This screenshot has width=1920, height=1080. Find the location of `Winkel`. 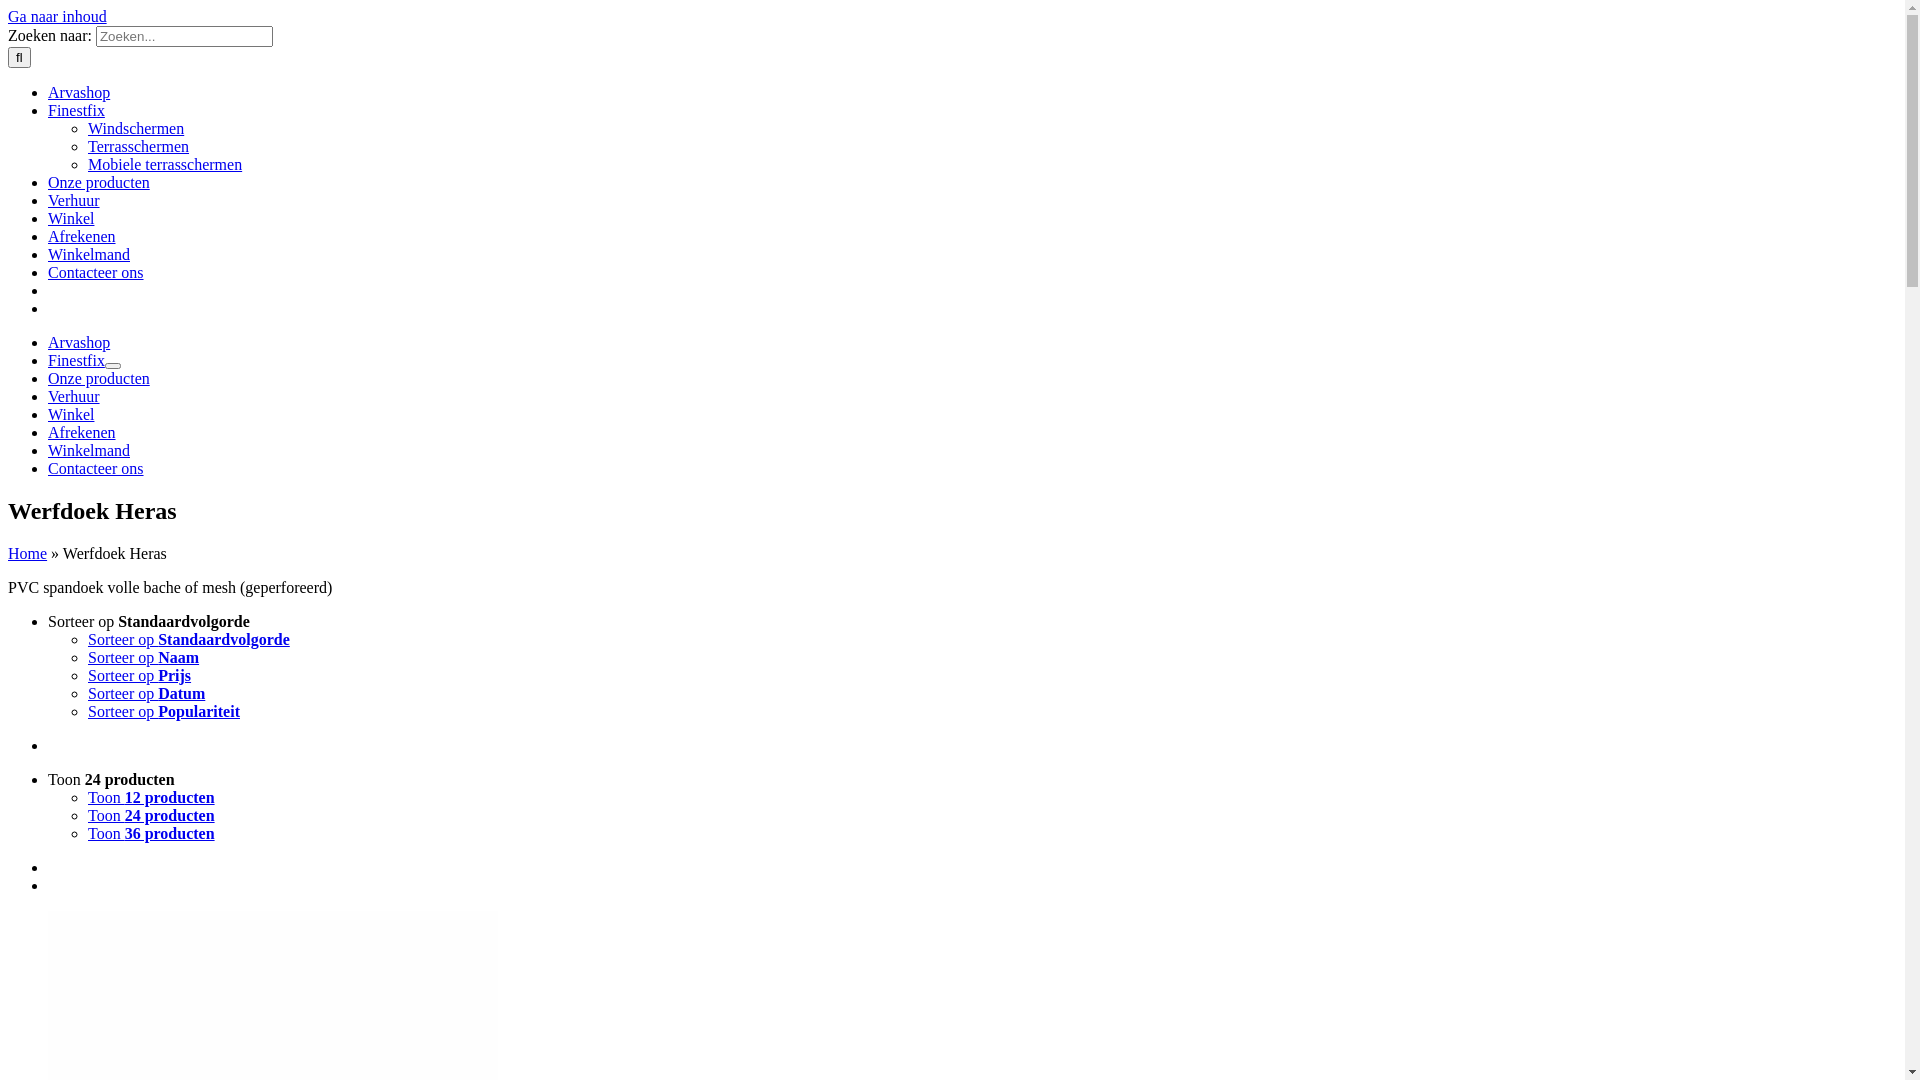

Winkel is located at coordinates (71, 414).